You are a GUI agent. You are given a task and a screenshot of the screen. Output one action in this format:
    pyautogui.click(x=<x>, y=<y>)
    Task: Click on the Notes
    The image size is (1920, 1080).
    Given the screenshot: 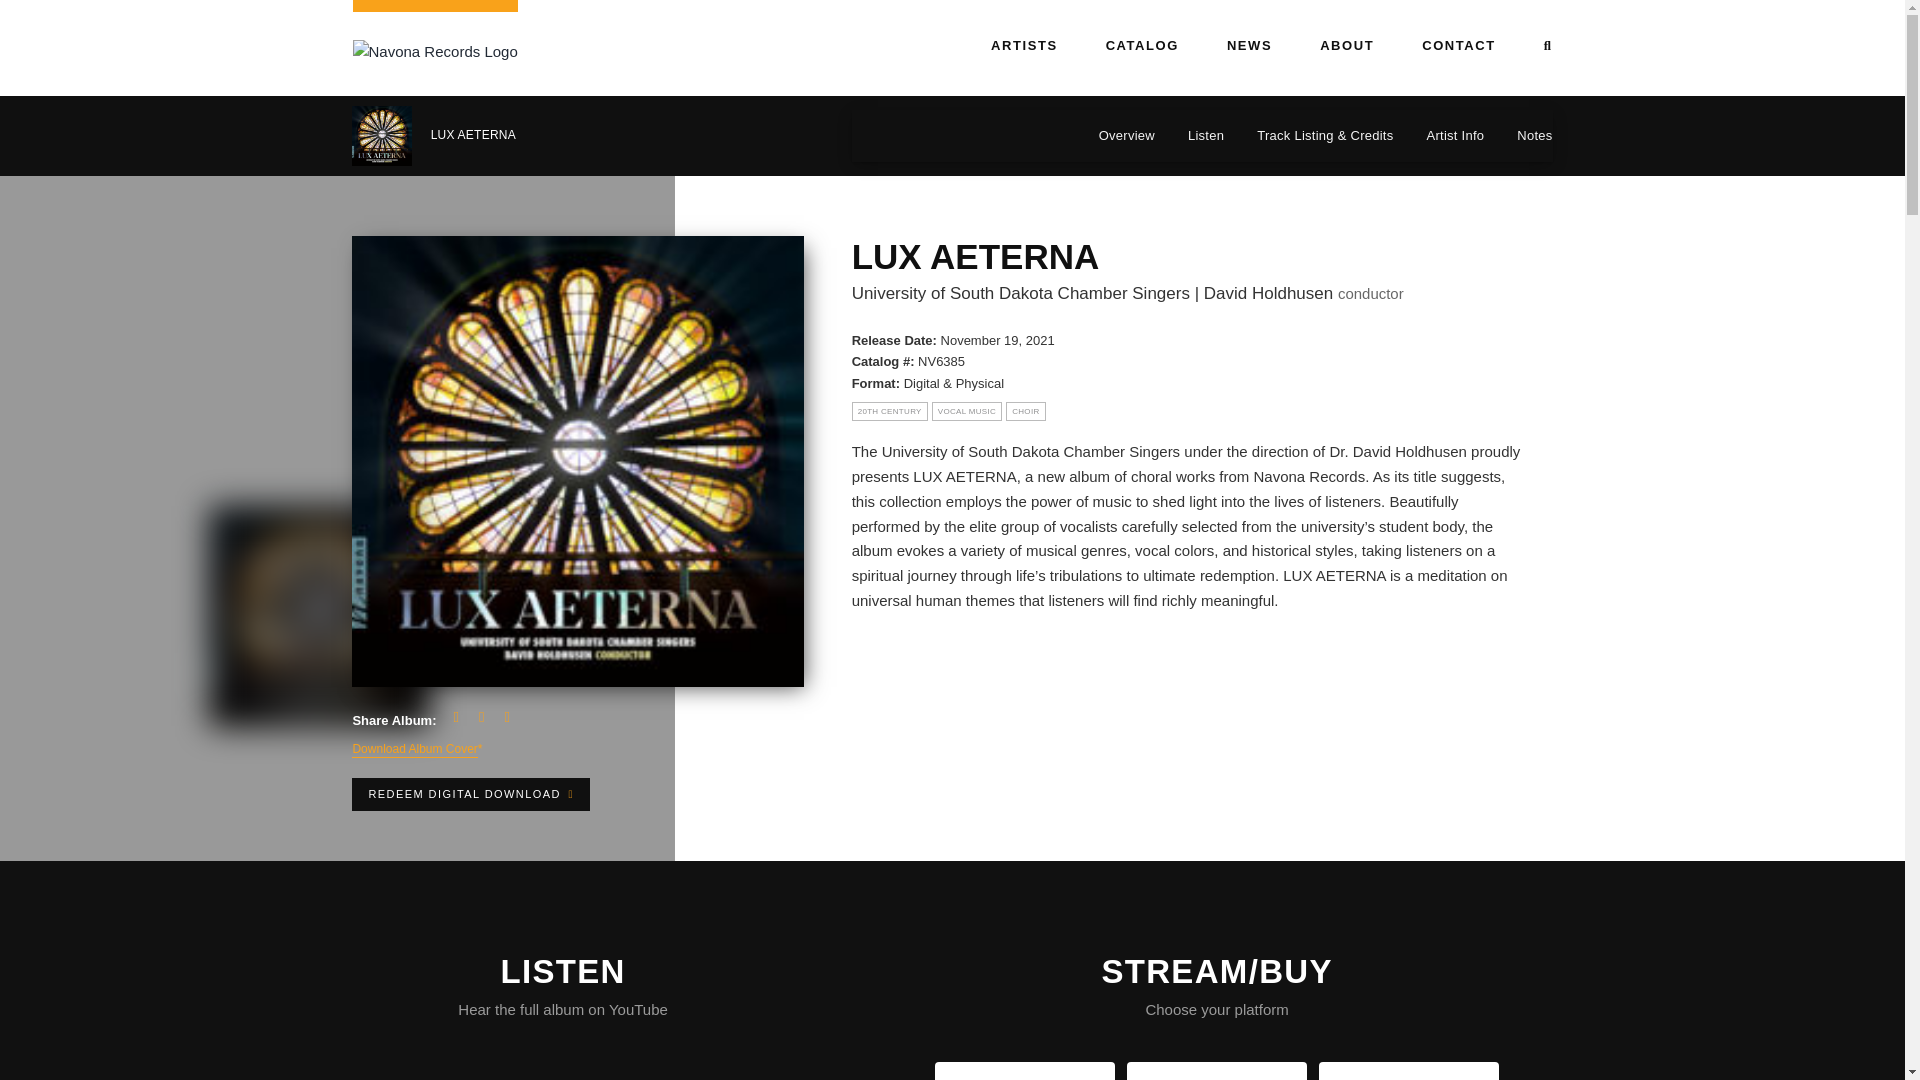 What is the action you would take?
    pyautogui.click(x=1524, y=136)
    